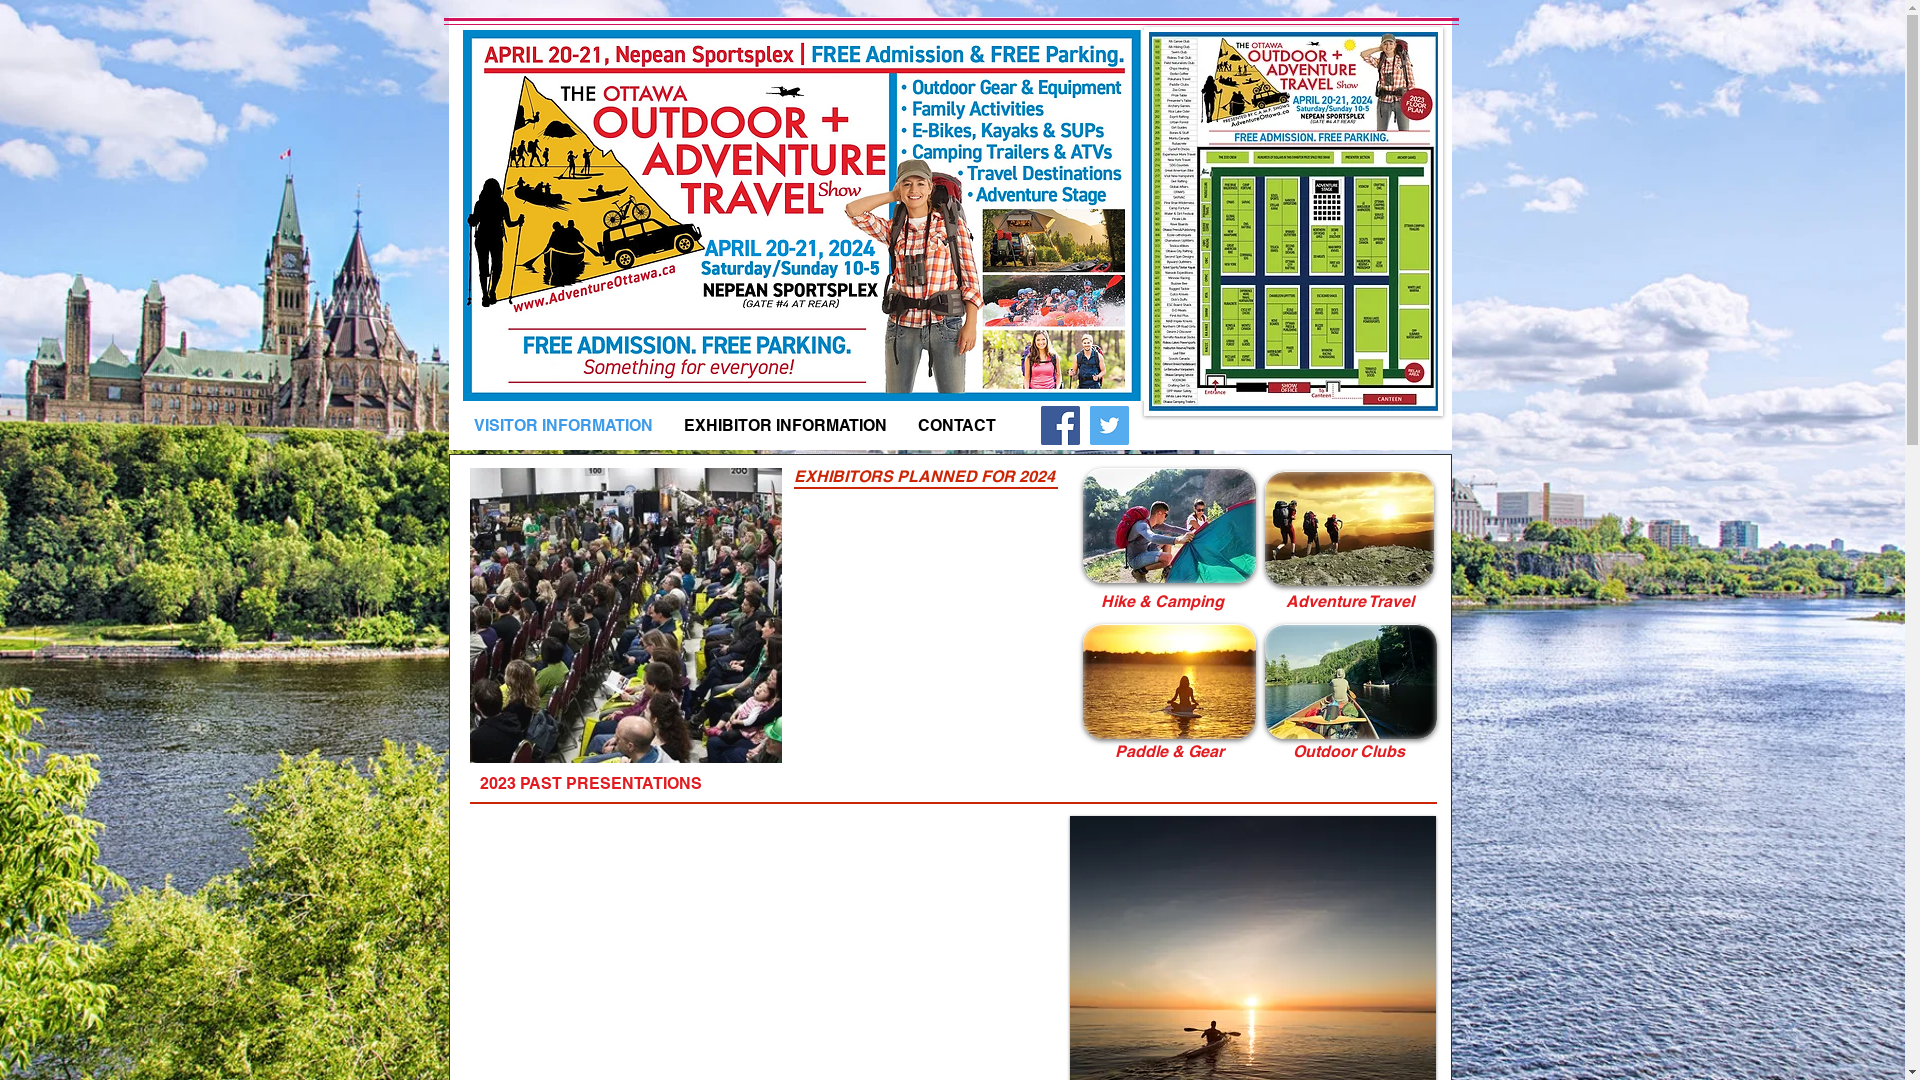 The image size is (1920, 1080). Describe the element at coordinates (1348, 528) in the screenshot. I see `walllpaper3a.jpg` at that location.